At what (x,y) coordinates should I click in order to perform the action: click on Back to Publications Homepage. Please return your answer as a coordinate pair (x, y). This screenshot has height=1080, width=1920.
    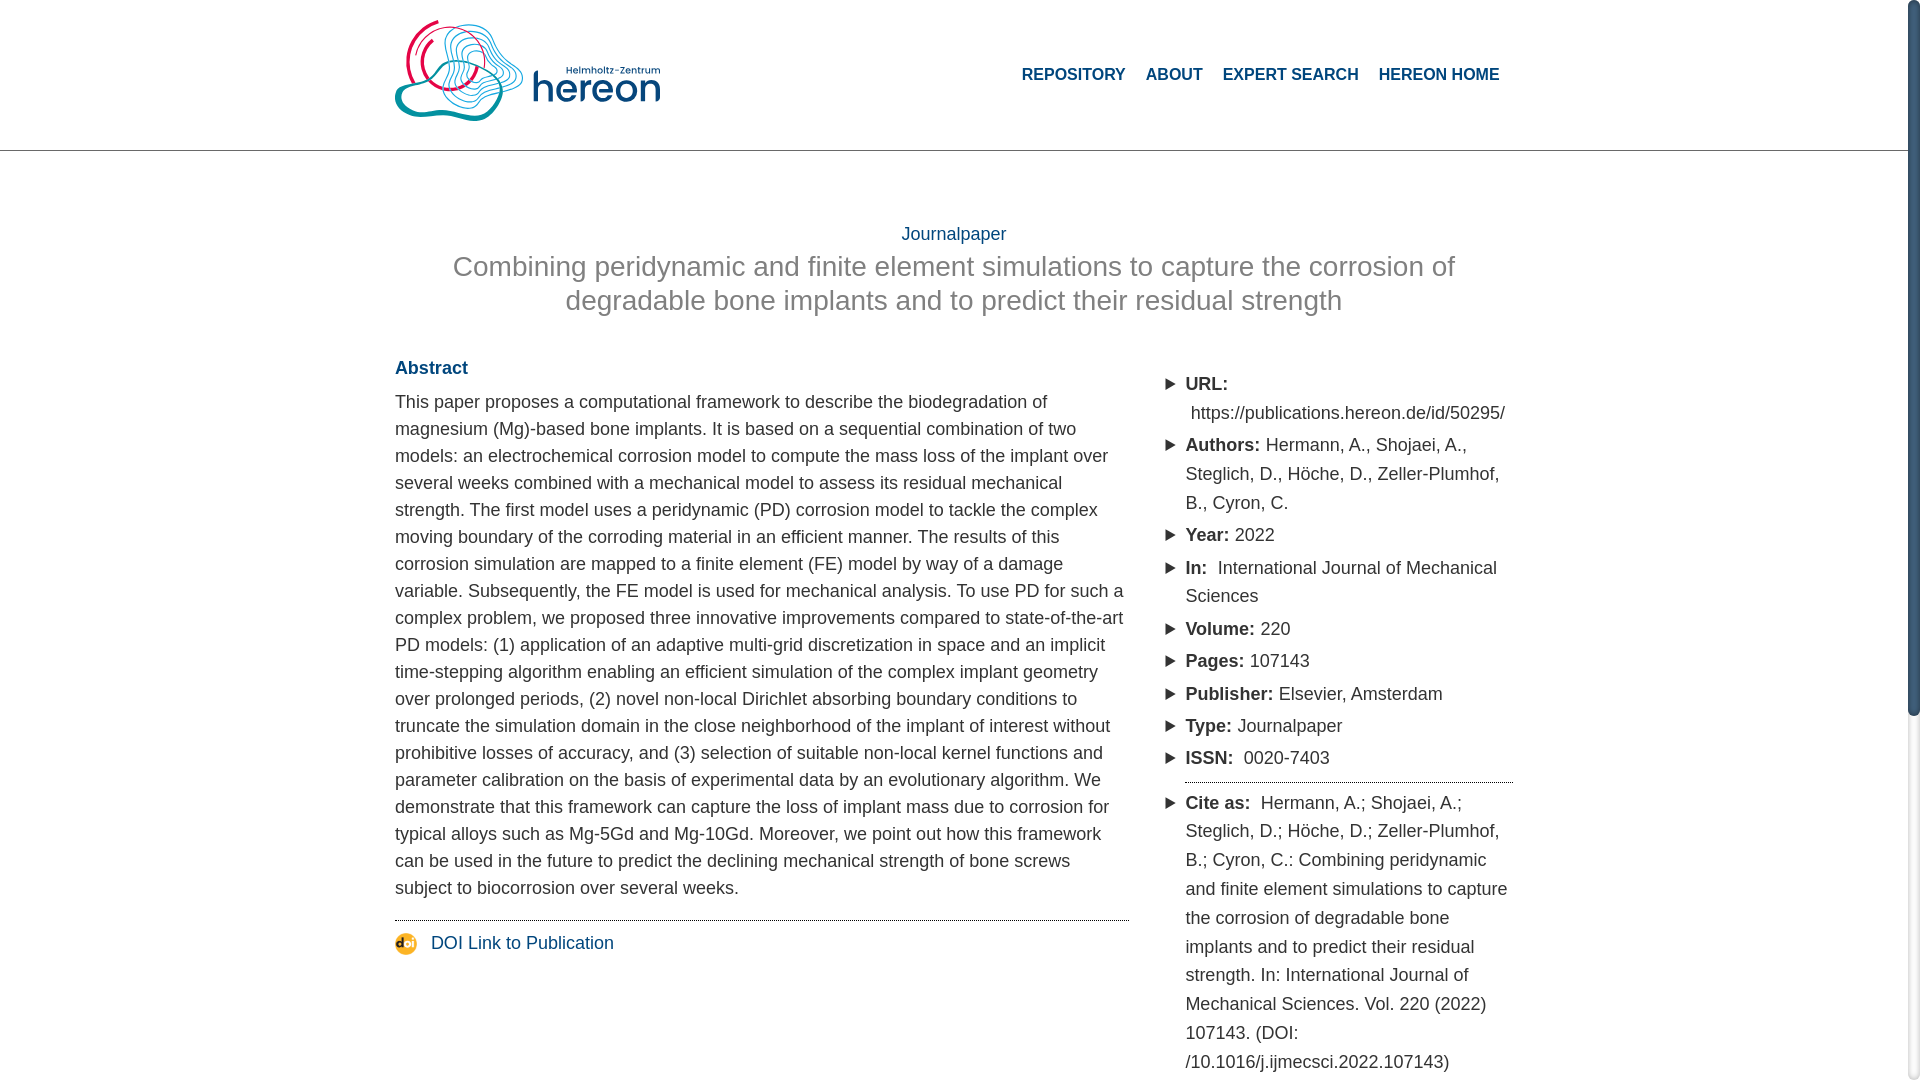
    Looking at the image, I should click on (540, 80).